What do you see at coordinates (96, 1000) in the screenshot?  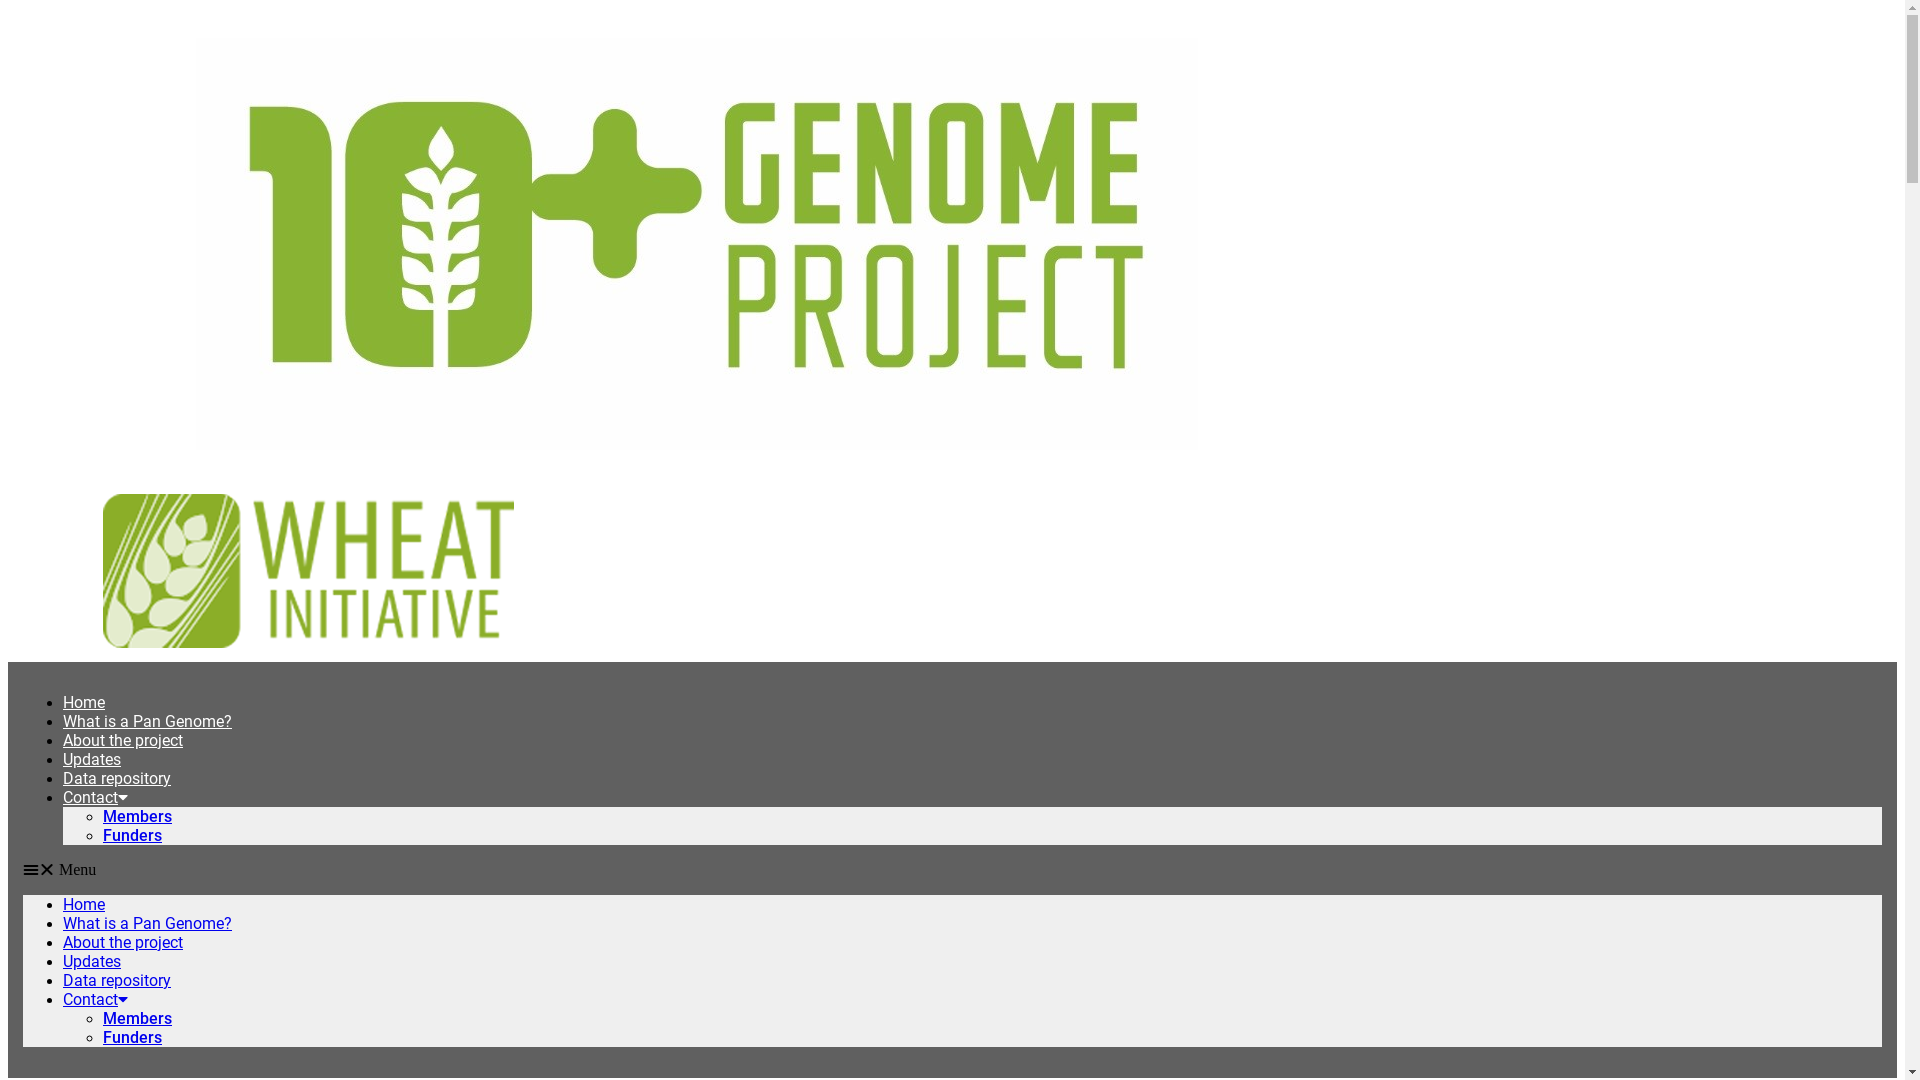 I see `Contact` at bounding box center [96, 1000].